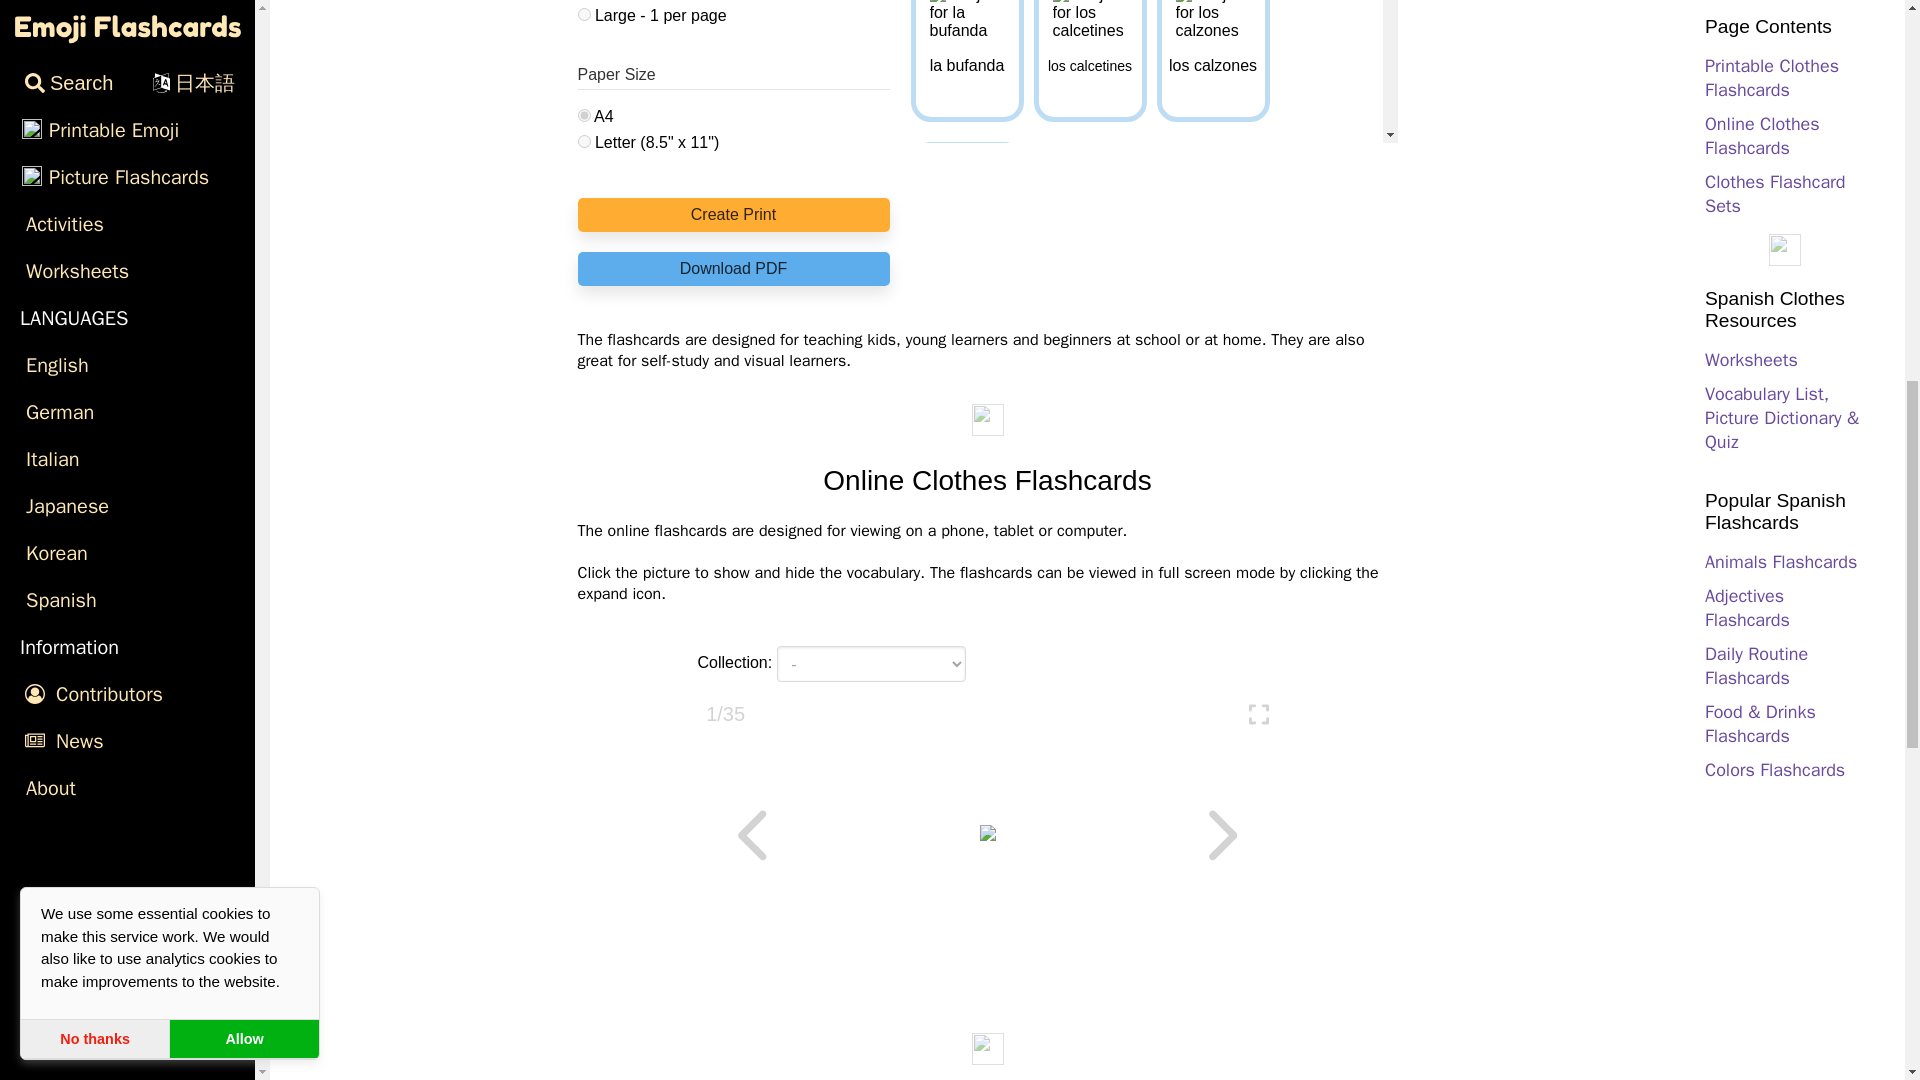 The width and height of the screenshot is (1920, 1080). Describe the element at coordinates (1259, 717) in the screenshot. I see `Show Full Screen` at that location.